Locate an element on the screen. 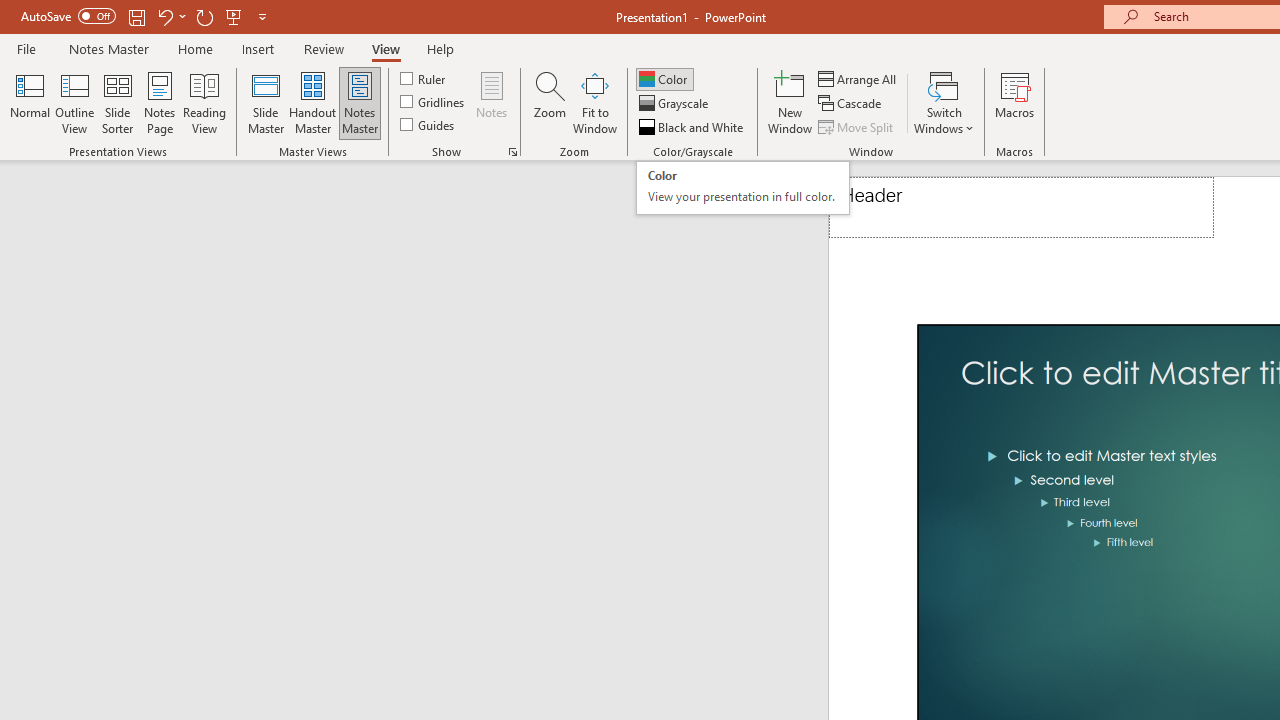 The height and width of the screenshot is (720, 1280). Guides is located at coordinates (428, 124).